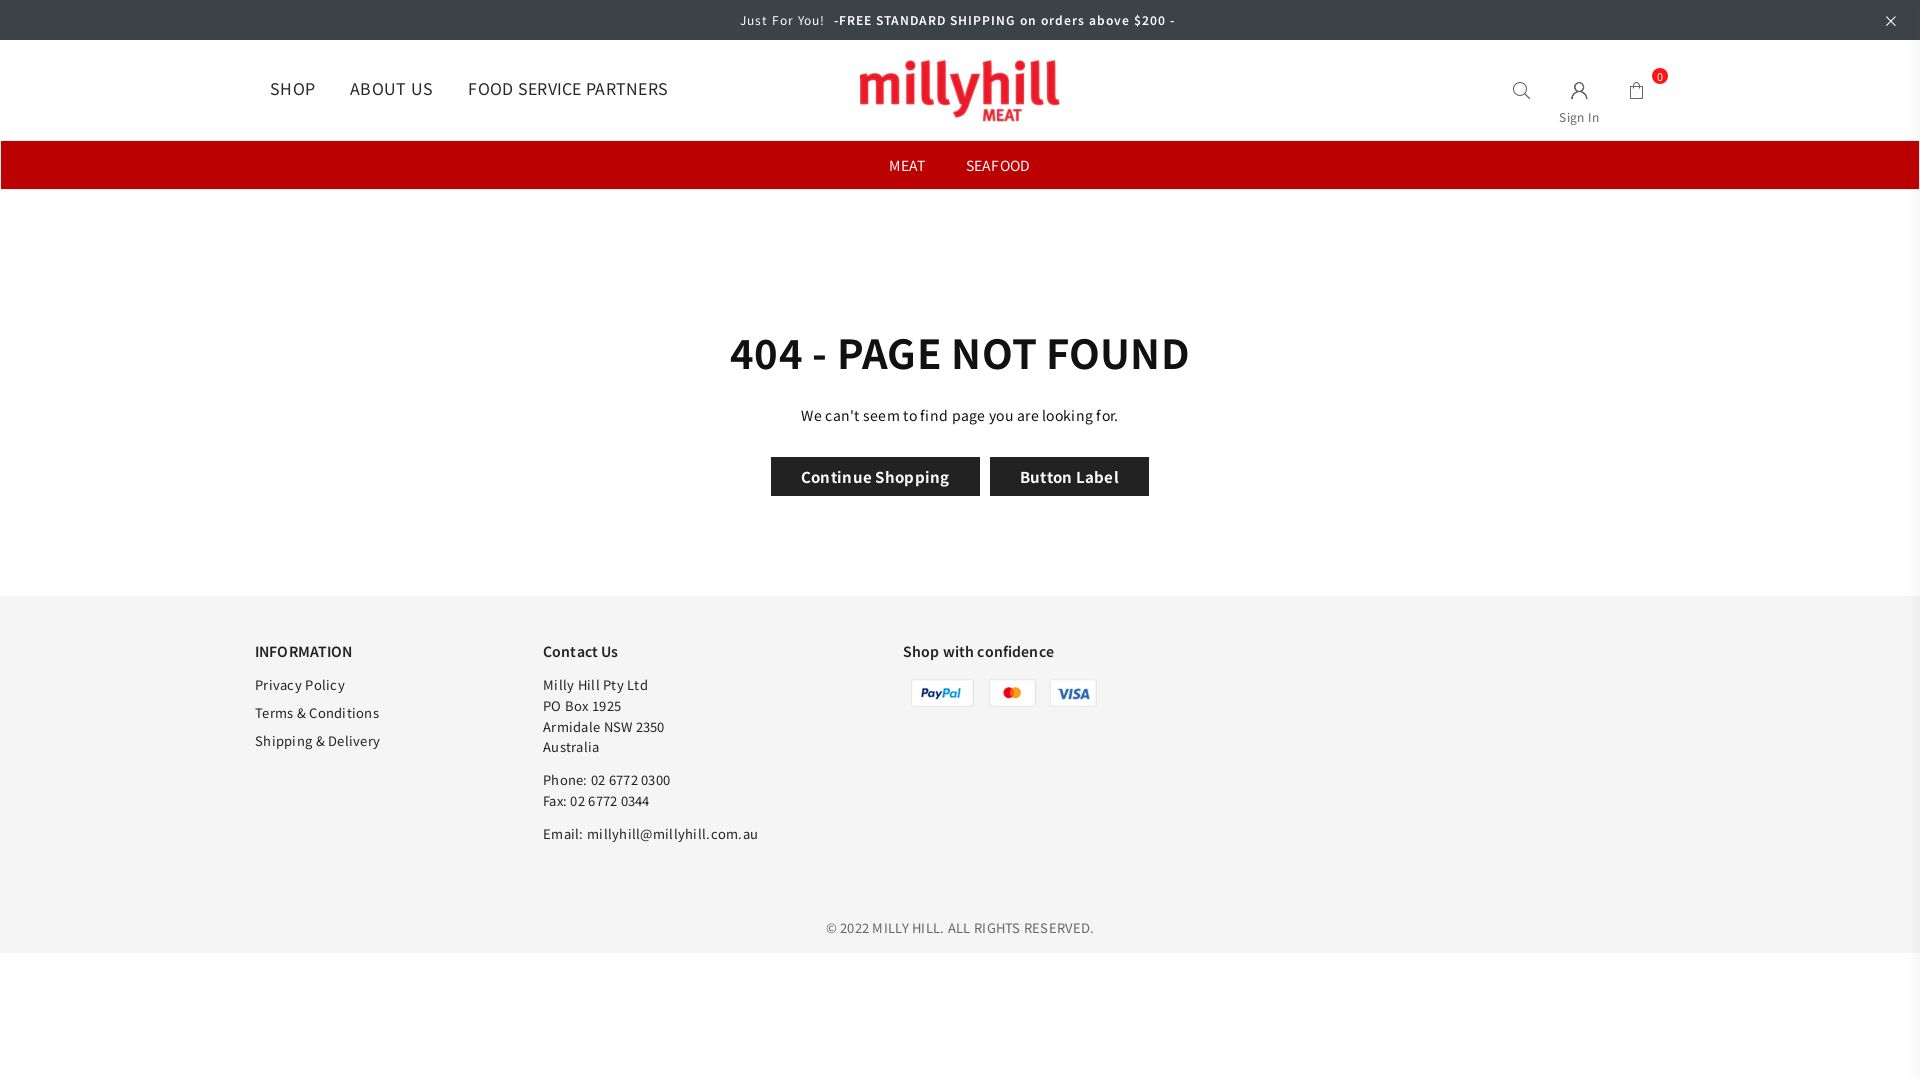 Image resolution: width=1920 pixels, height=1080 pixels. I want to click on Email: millyhill@millyhill.com.au, so click(650, 834).